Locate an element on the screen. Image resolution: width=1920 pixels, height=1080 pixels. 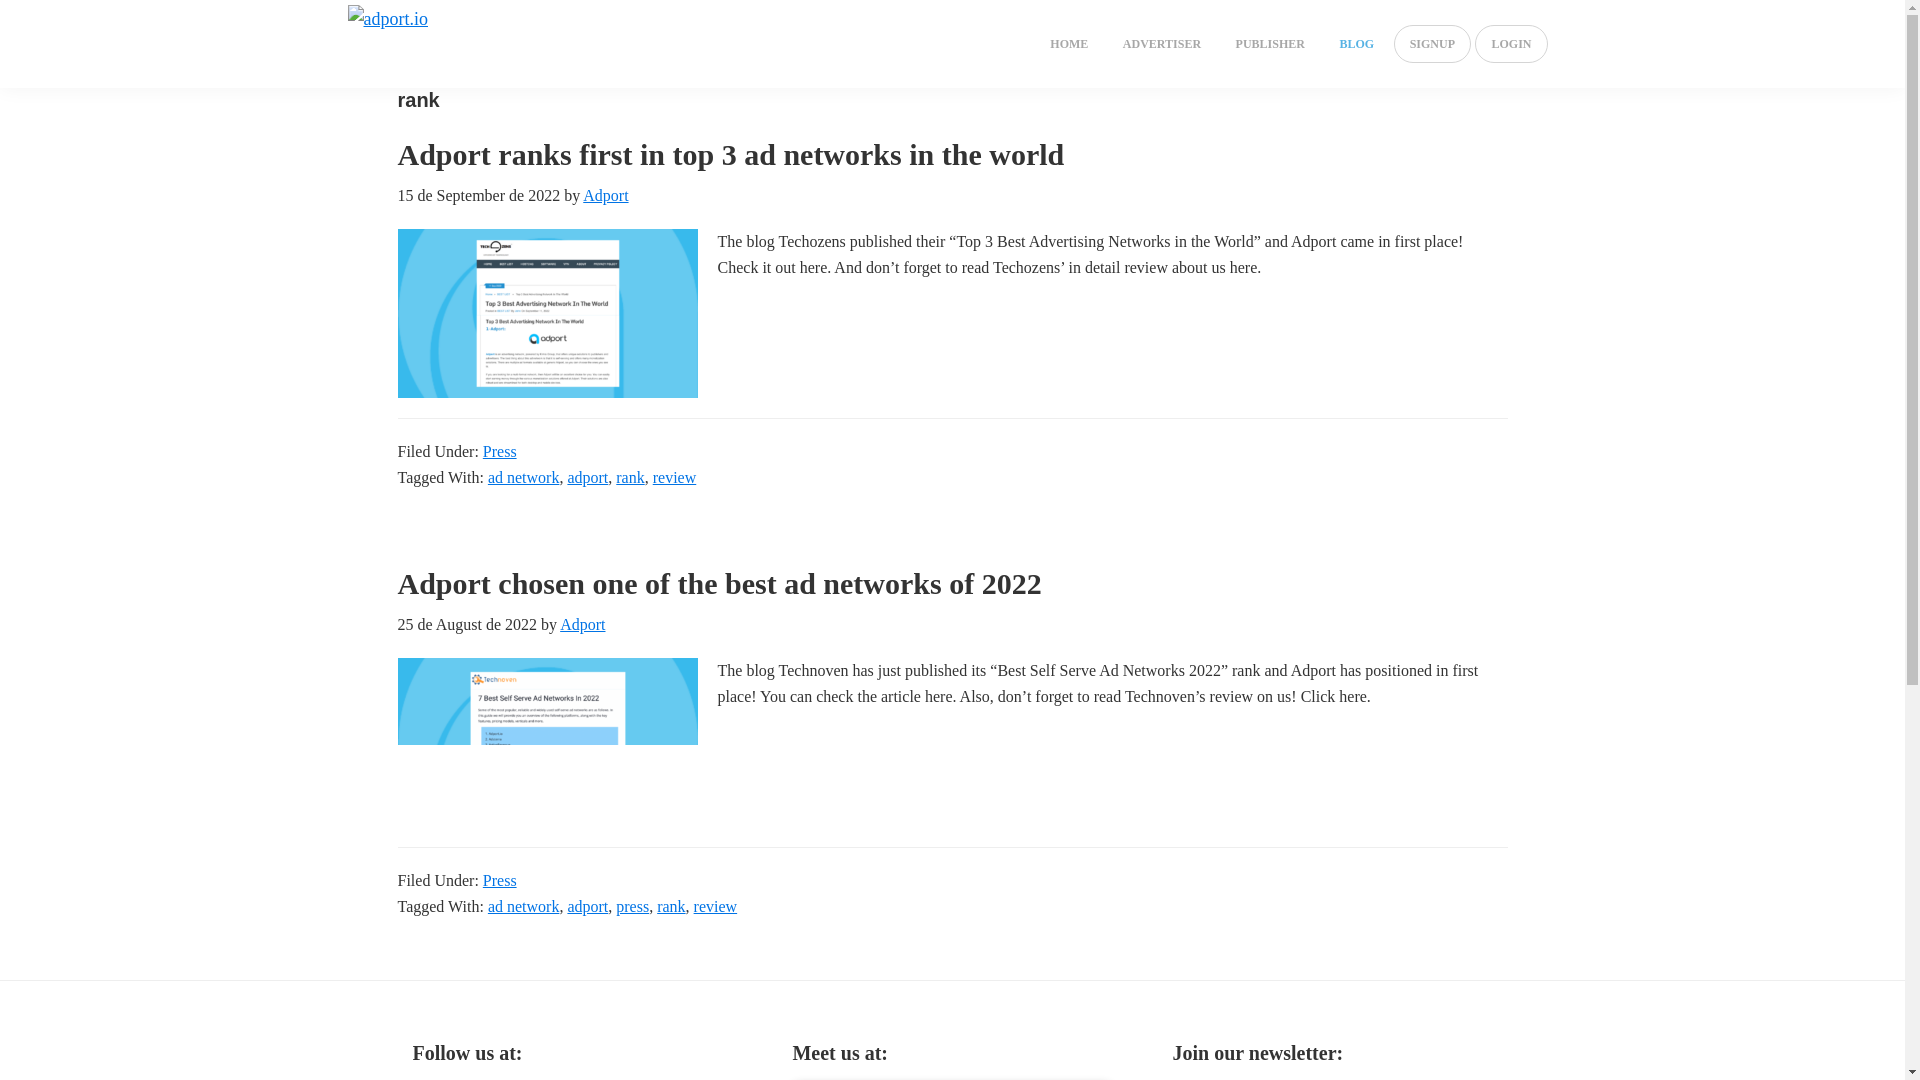
adport is located at coordinates (587, 906).